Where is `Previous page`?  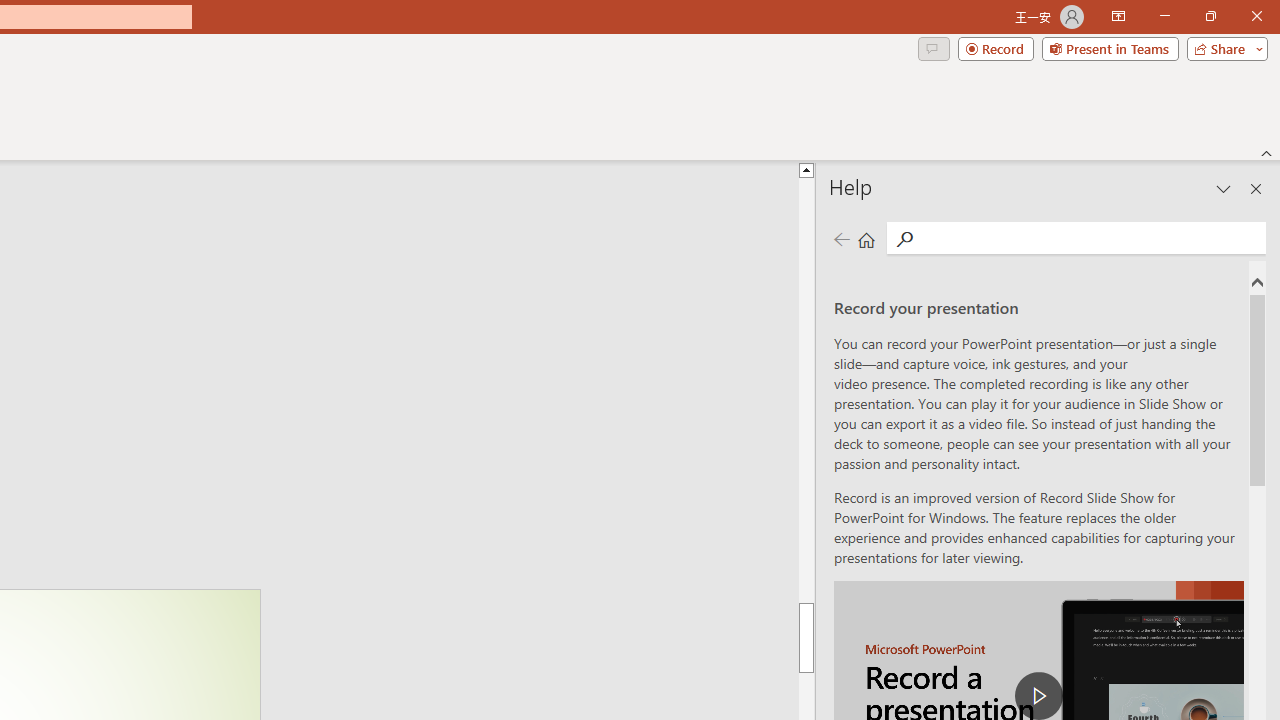 Previous page is located at coordinates (841, 238).